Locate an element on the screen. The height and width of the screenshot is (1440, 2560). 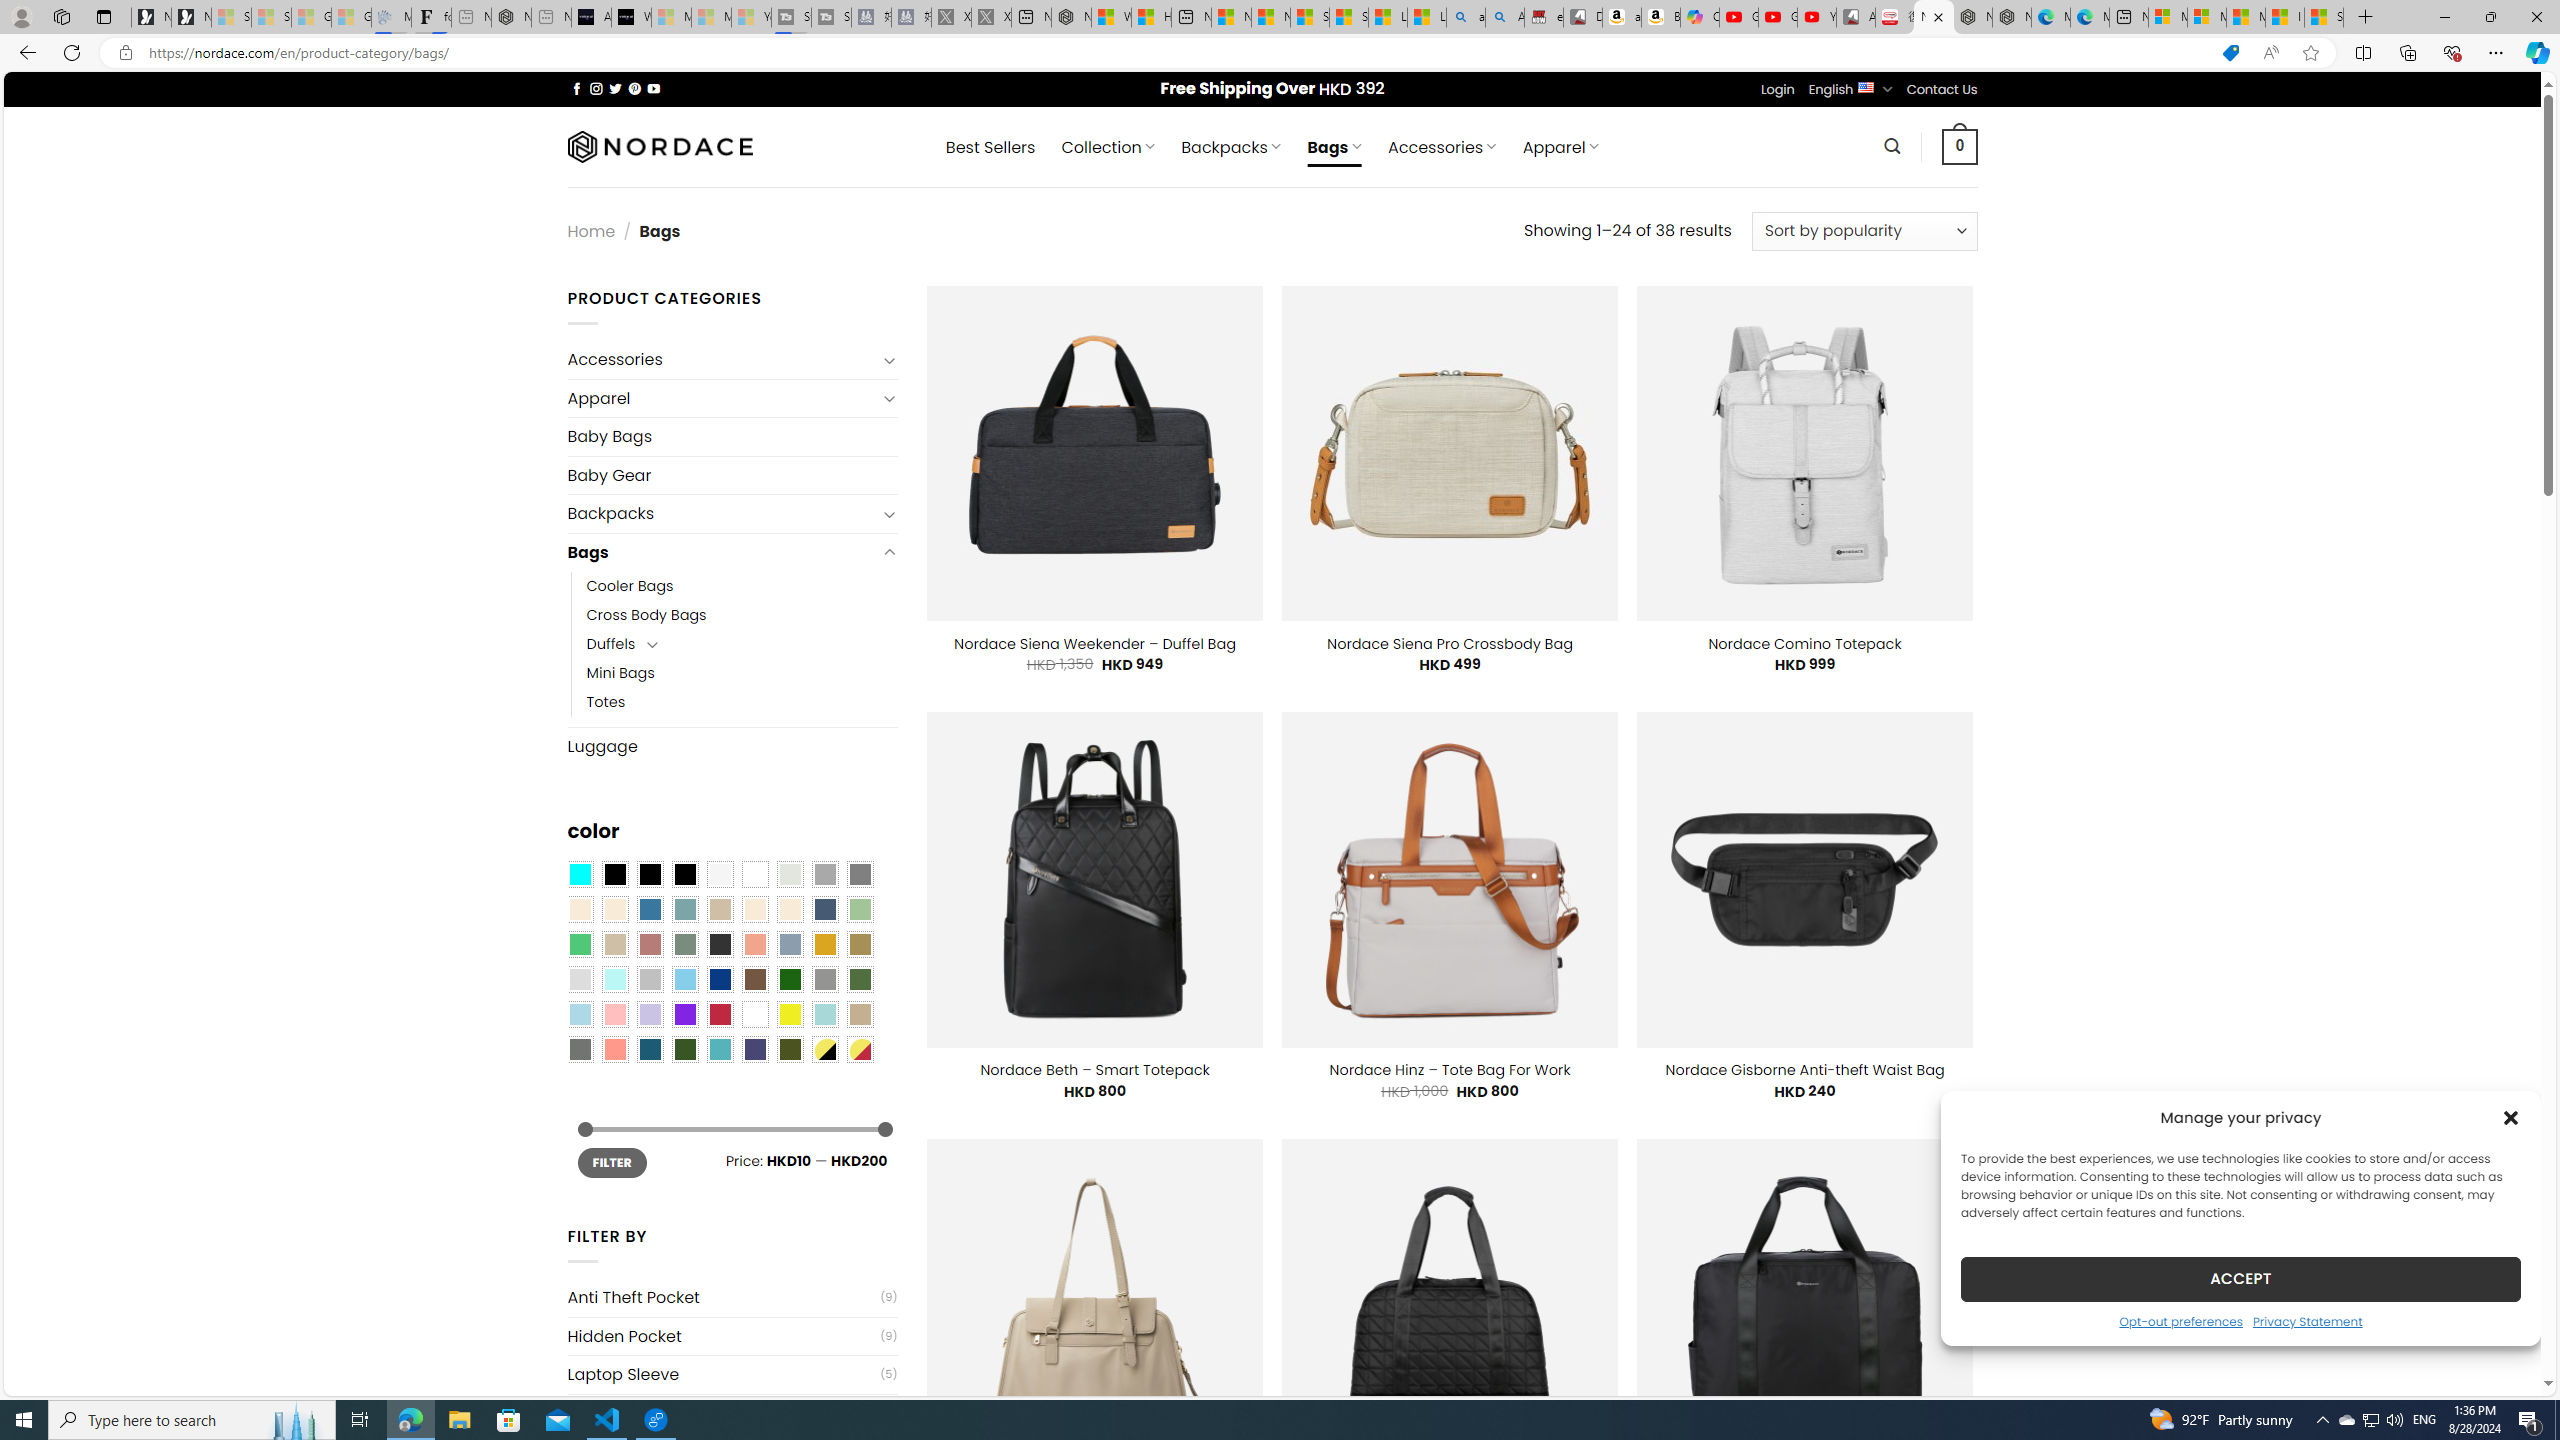
Follow on Twitter is located at coordinates (616, 88).